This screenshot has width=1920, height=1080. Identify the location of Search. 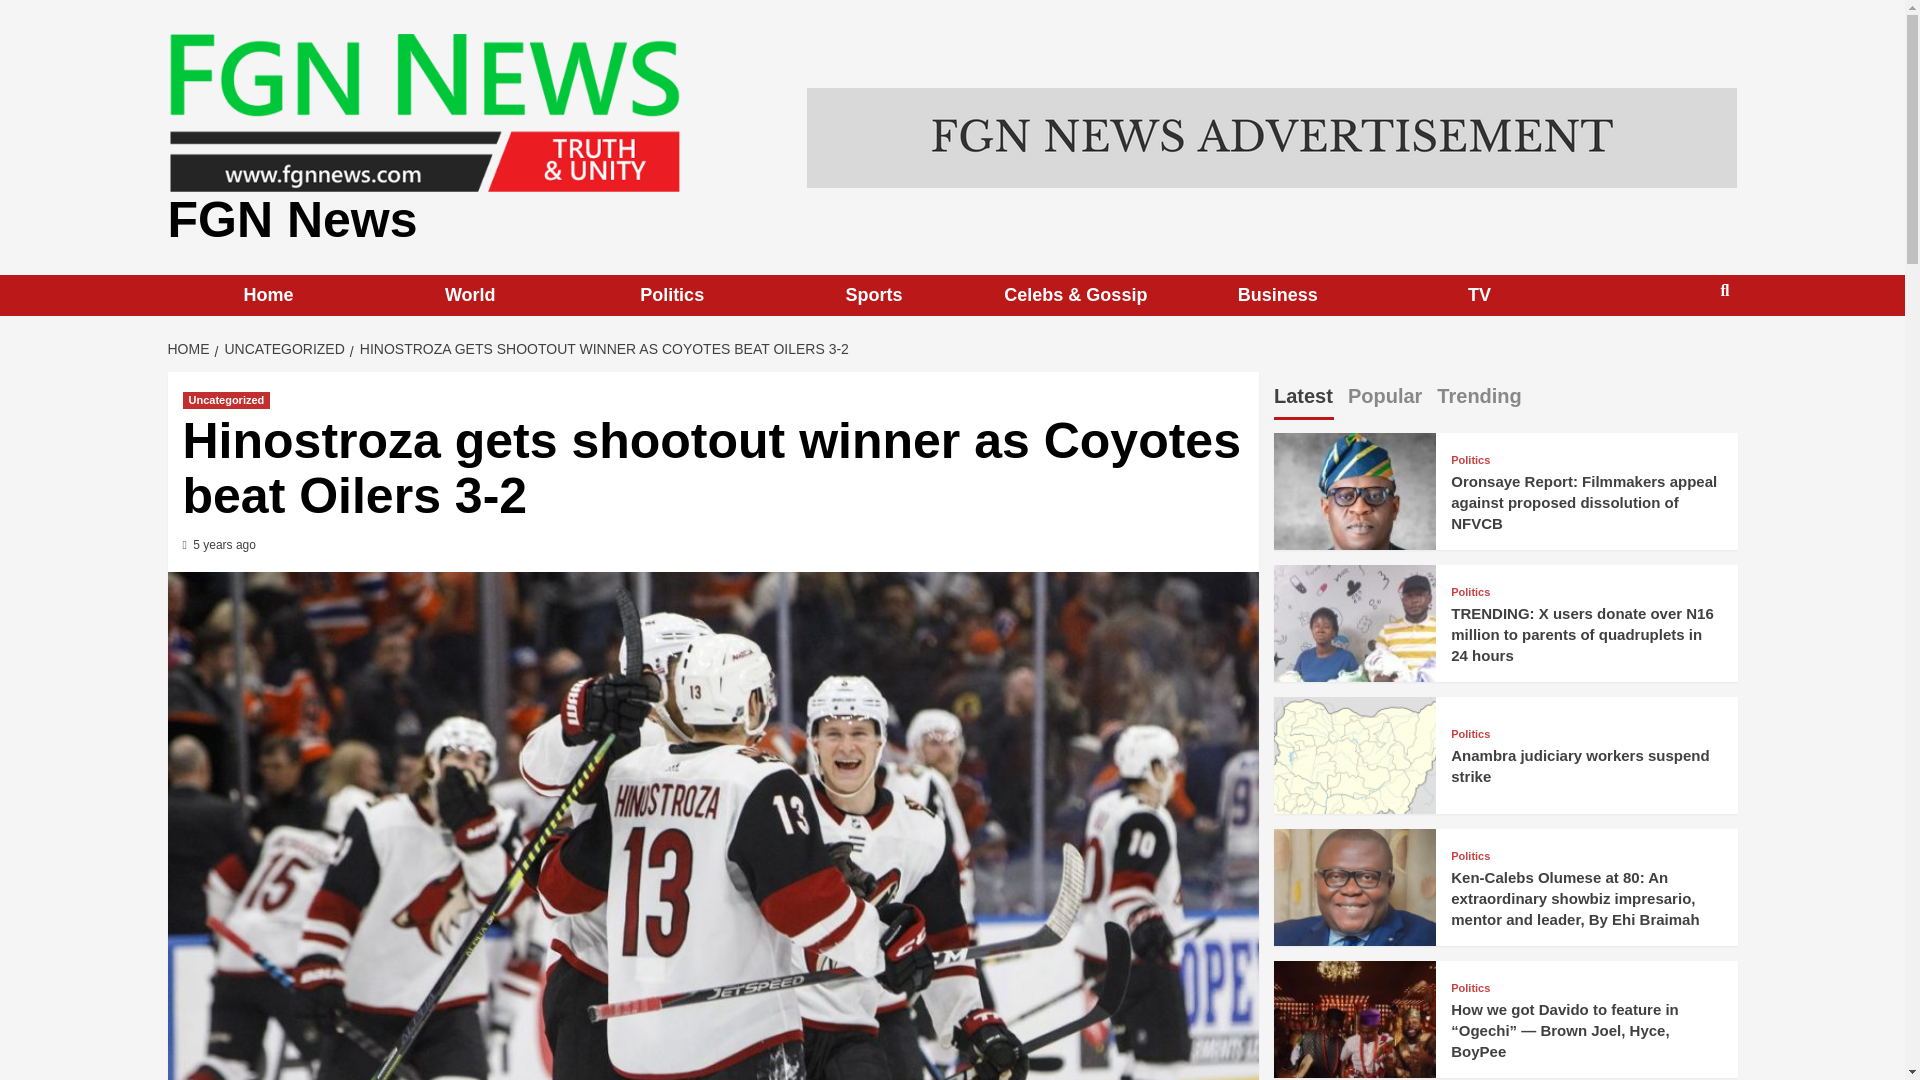
(1724, 290).